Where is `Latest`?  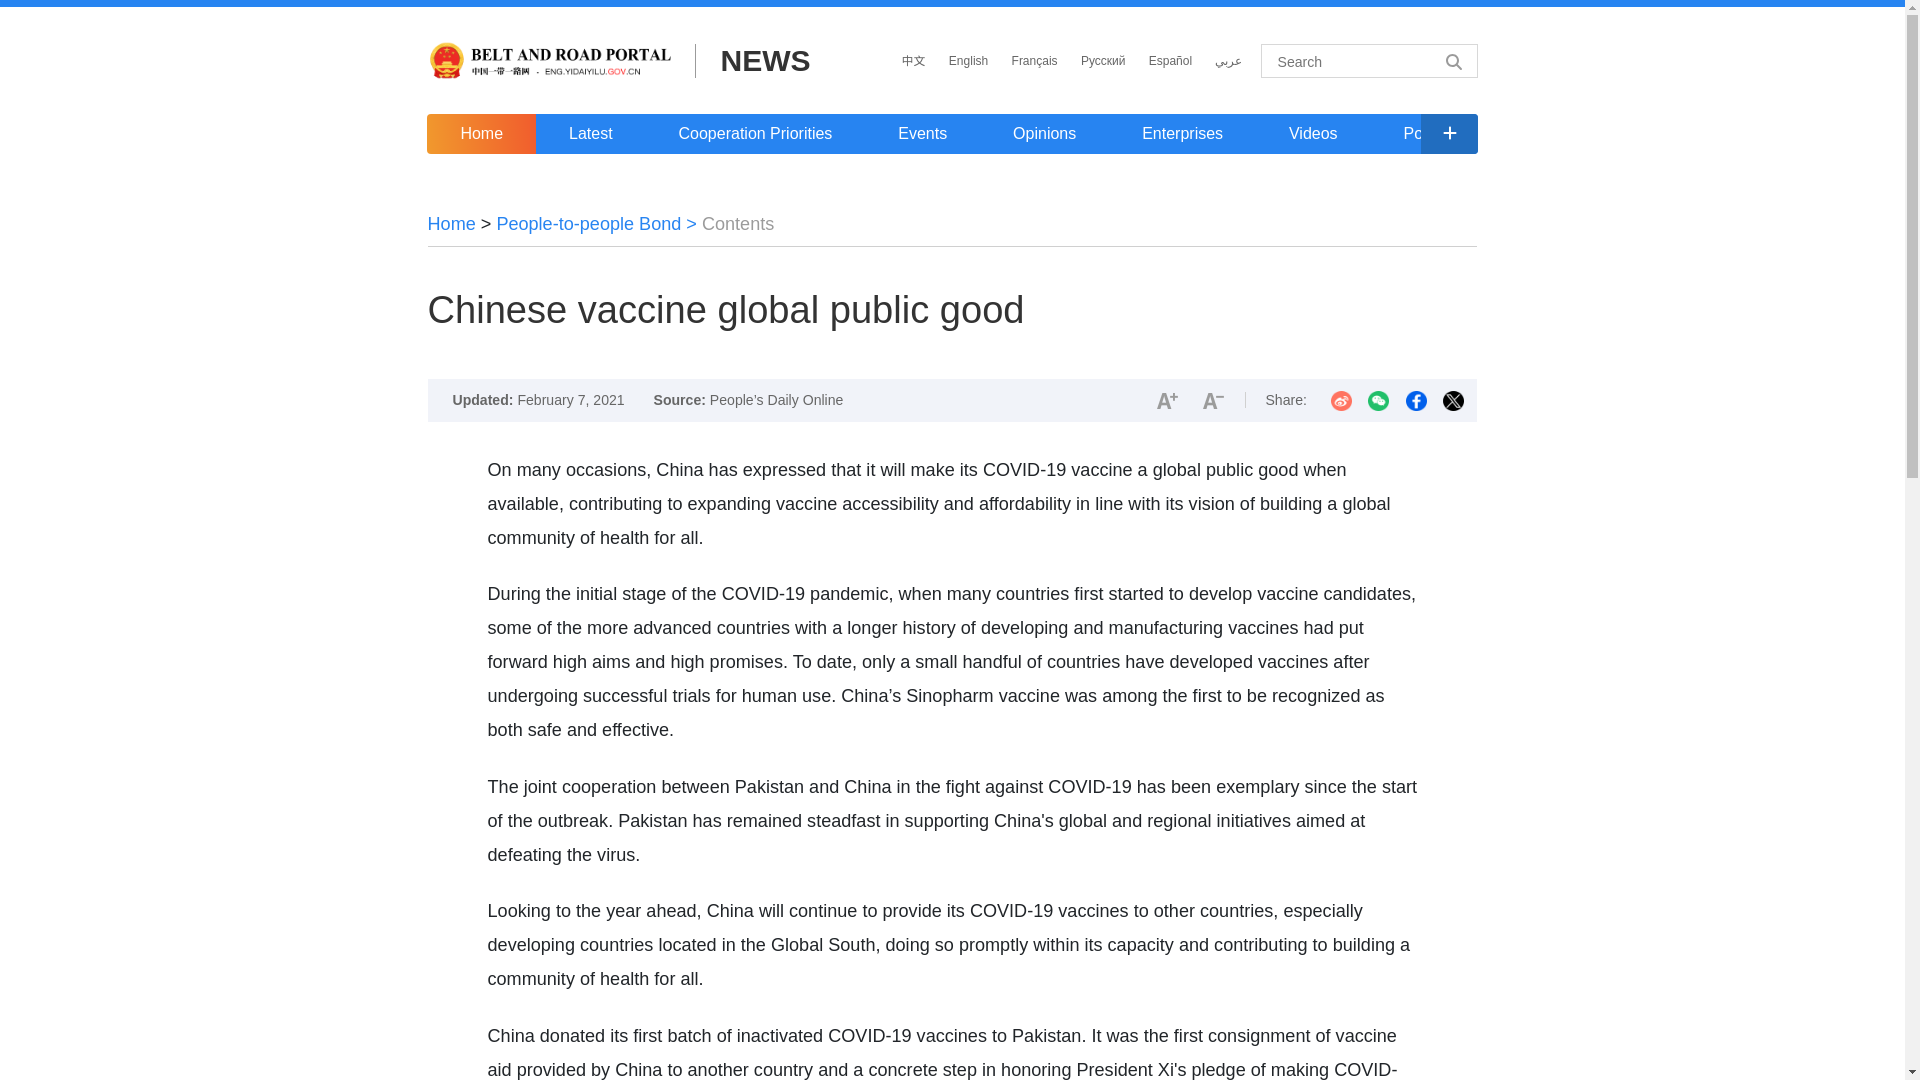
Latest is located at coordinates (590, 134).